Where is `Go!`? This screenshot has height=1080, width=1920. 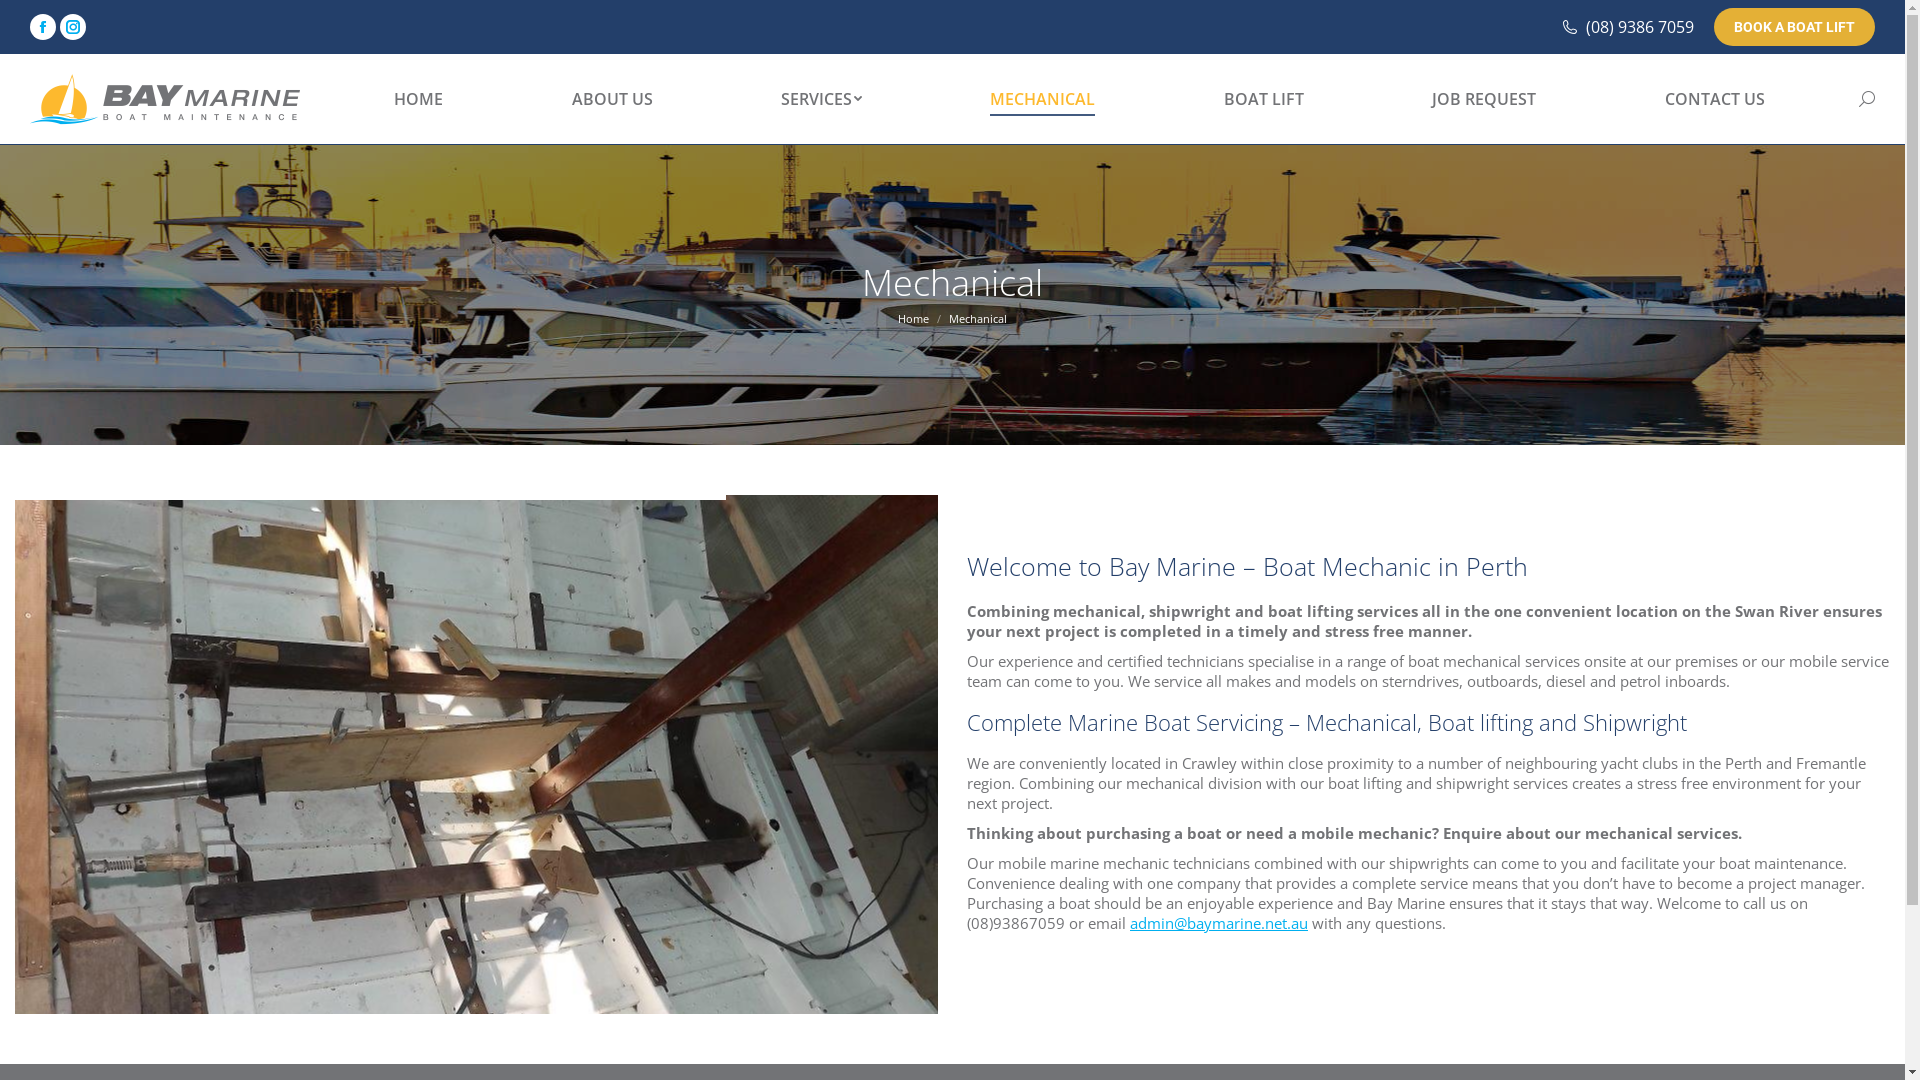 Go! is located at coordinates (31, 22).